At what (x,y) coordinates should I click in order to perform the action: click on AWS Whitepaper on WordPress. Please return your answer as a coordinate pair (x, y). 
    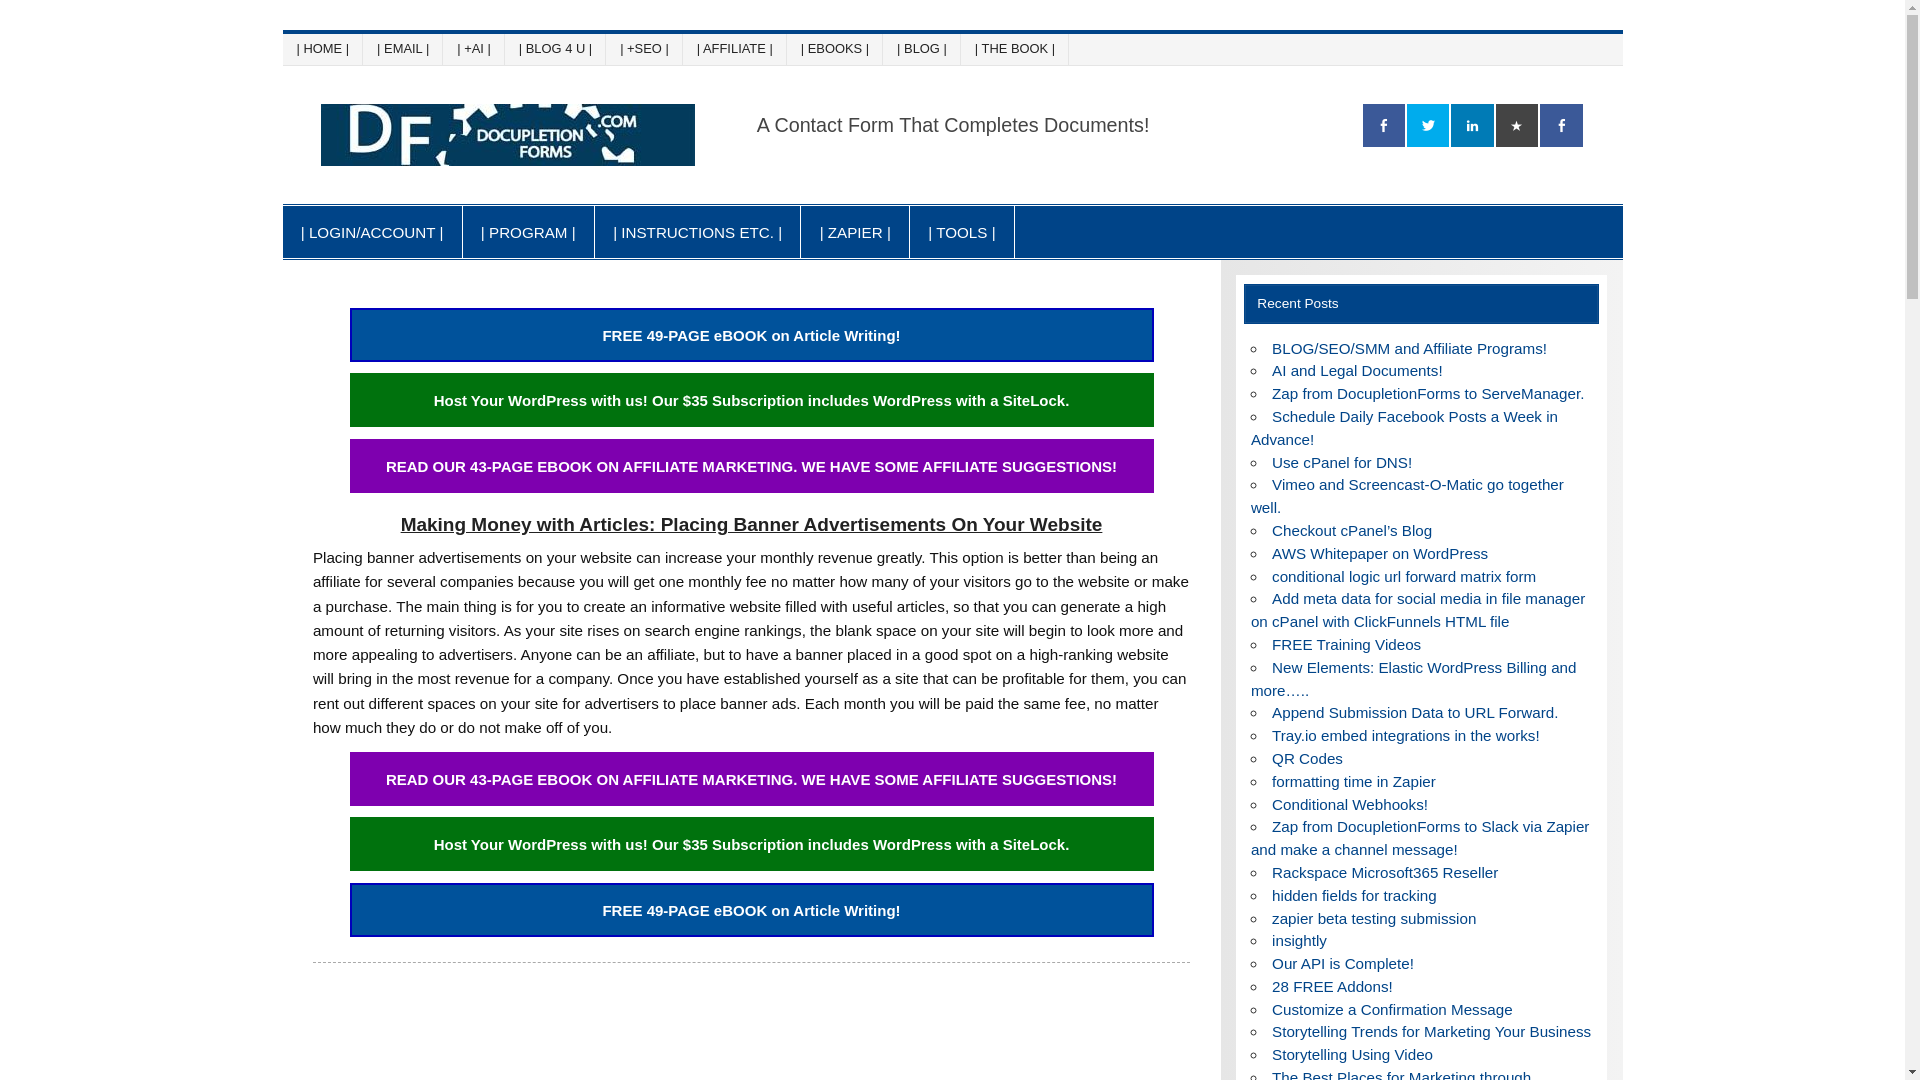
    Looking at the image, I should click on (1380, 553).